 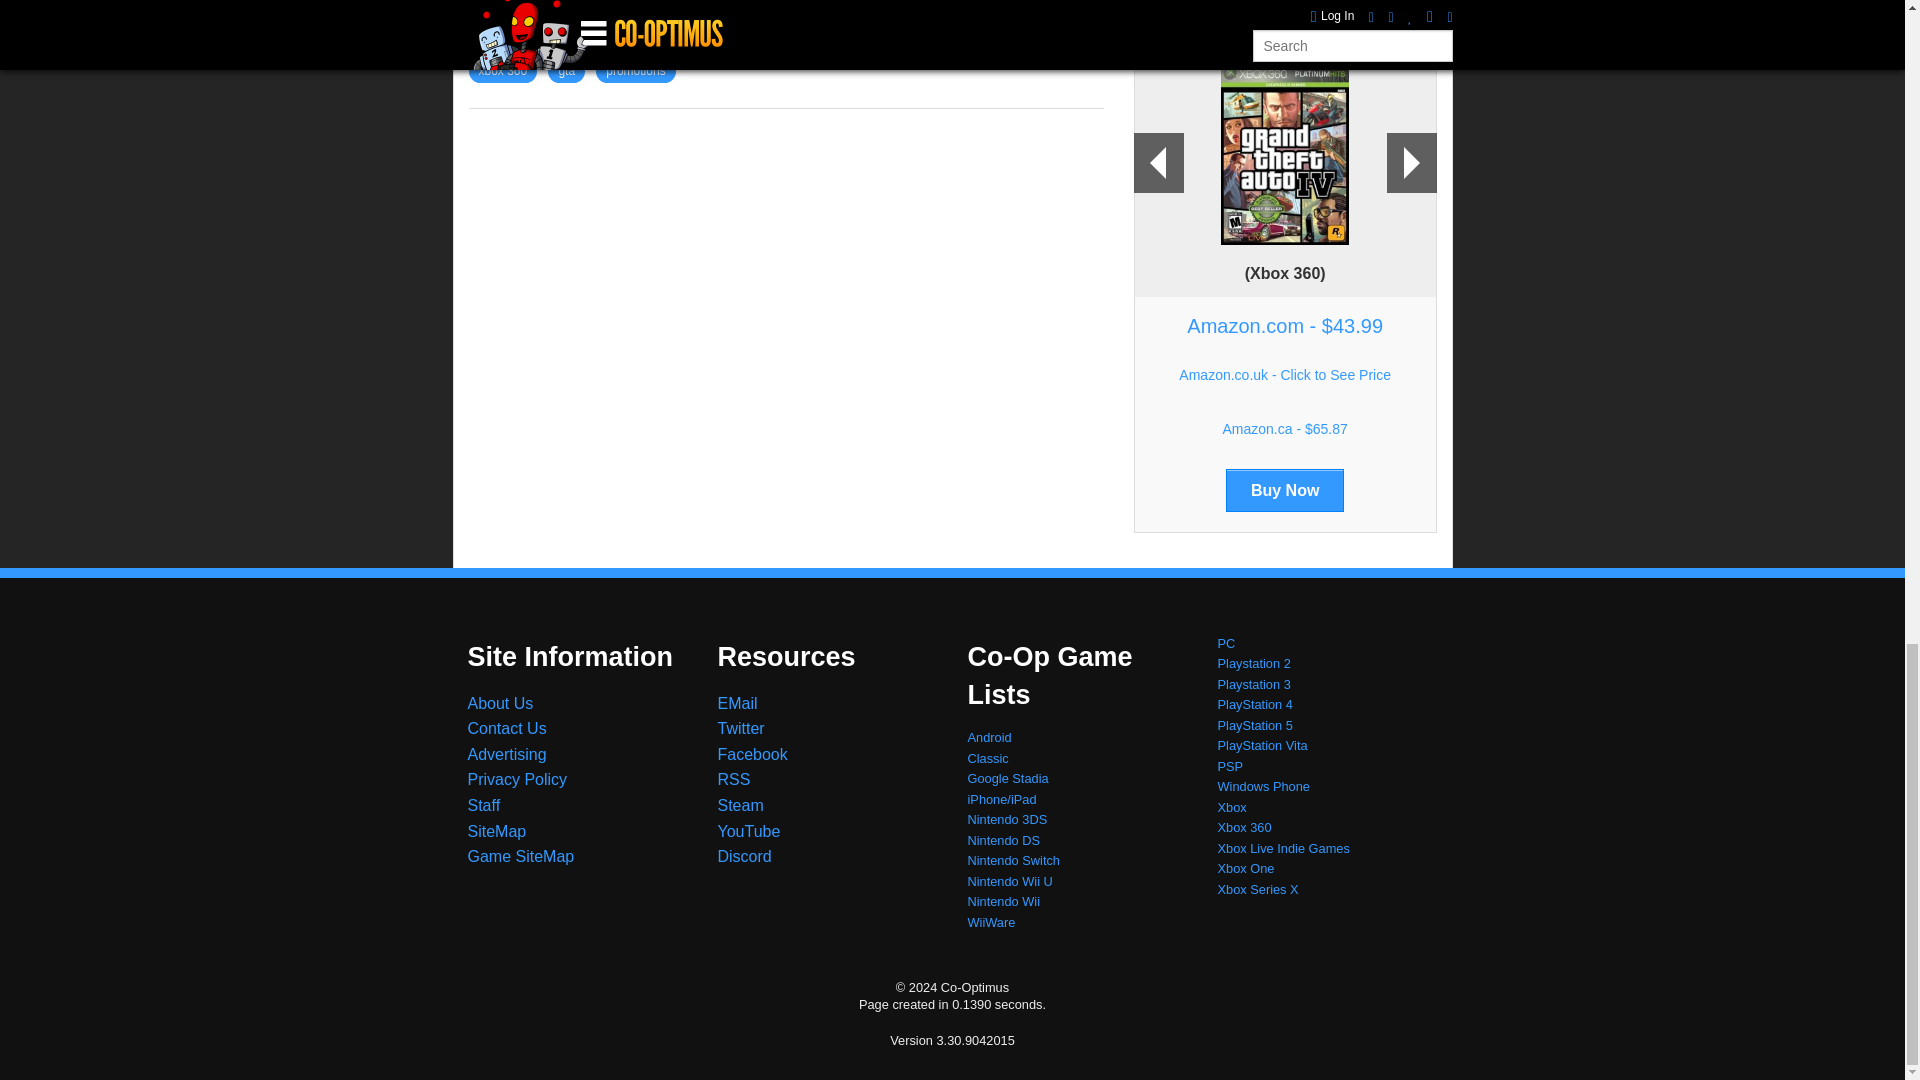 I want to click on Advertising rates and traffic numbers., so click(x=508, y=754).